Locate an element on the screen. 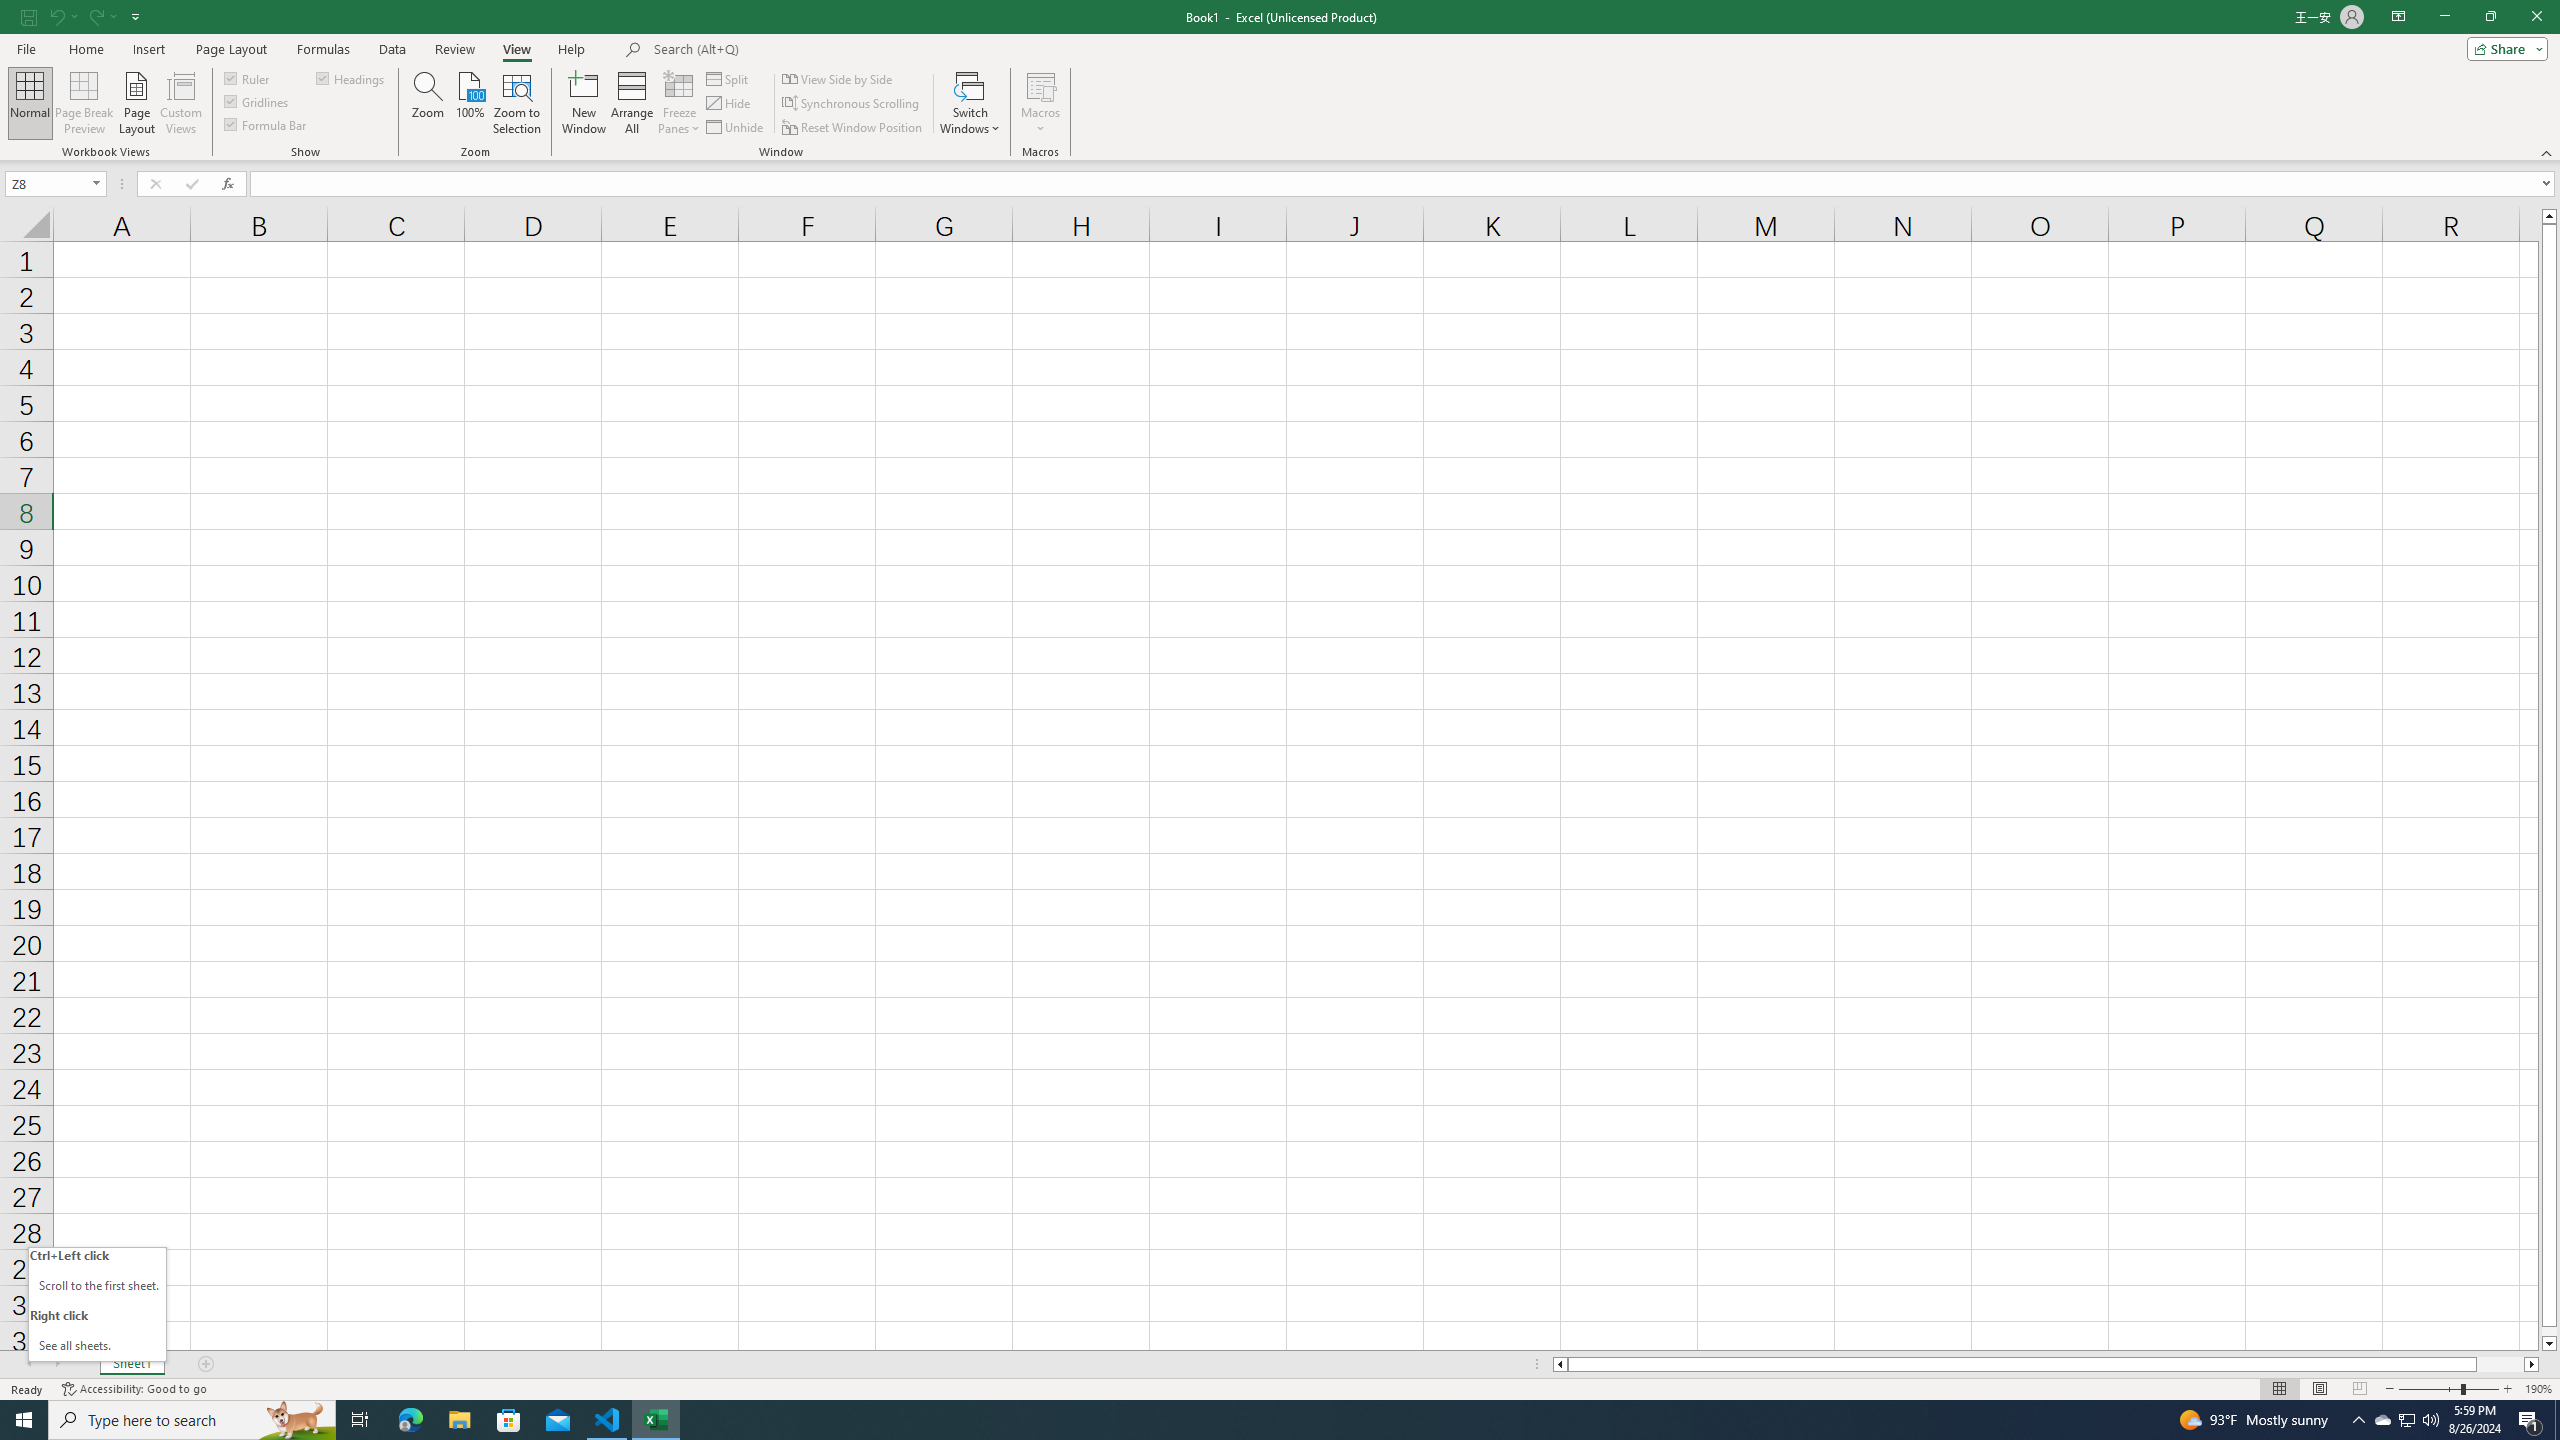  Zoom is located at coordinates (2448, 1389).